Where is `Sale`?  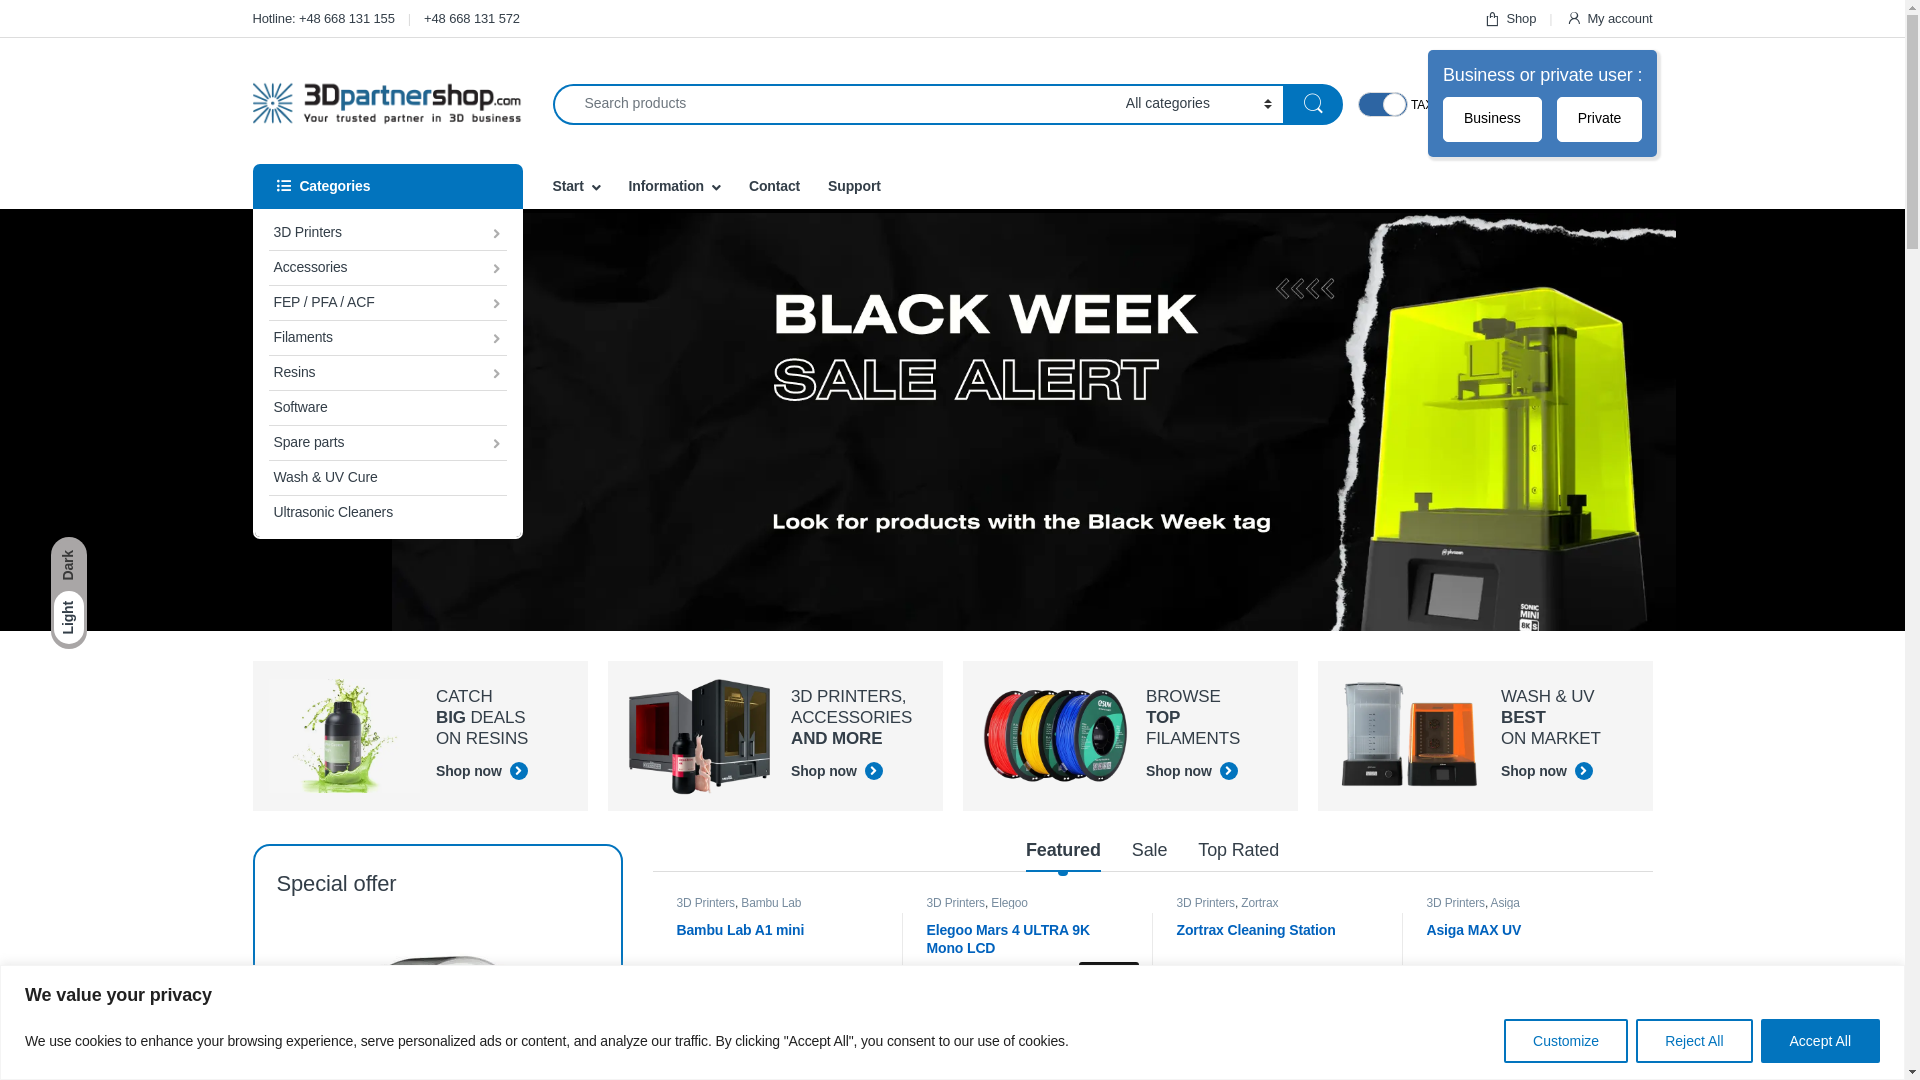 Sale is located at coordinates (1150, 852).